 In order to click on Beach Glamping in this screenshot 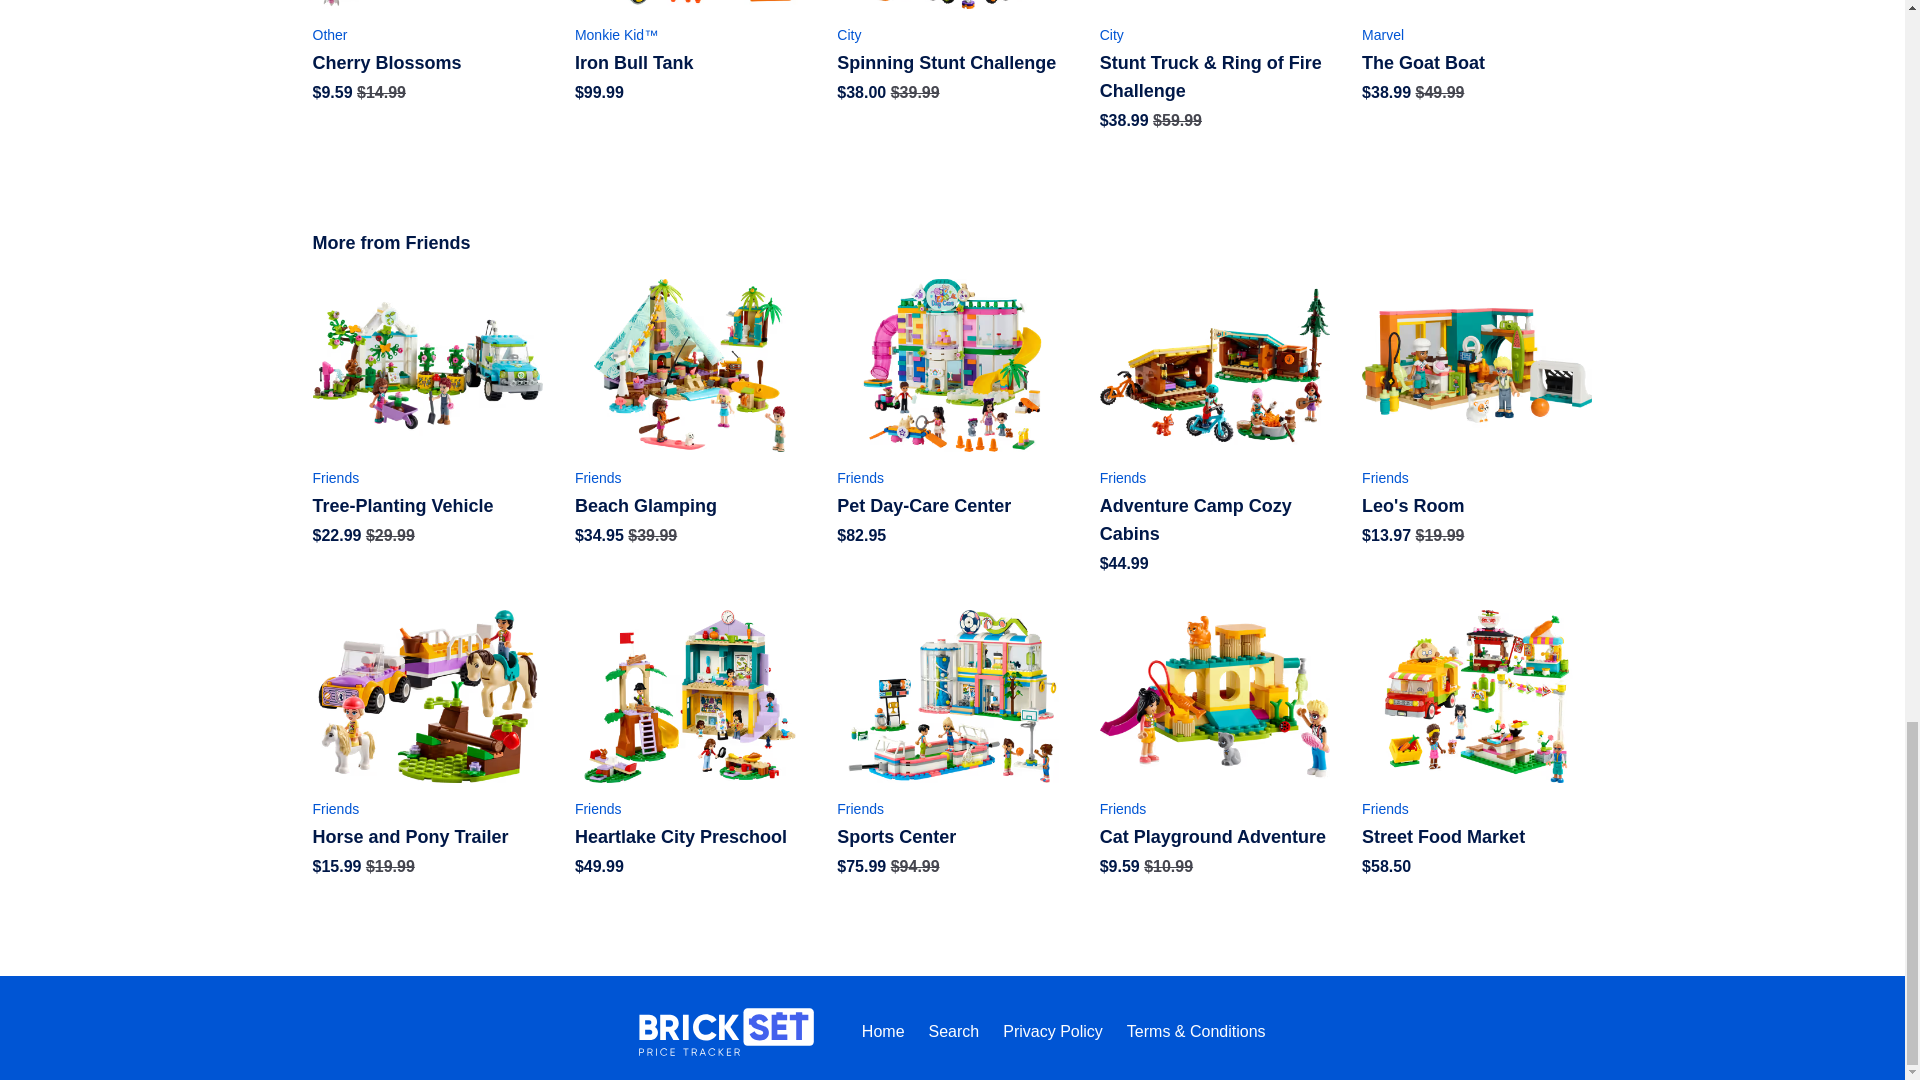, I will do `click(689, 506)`.